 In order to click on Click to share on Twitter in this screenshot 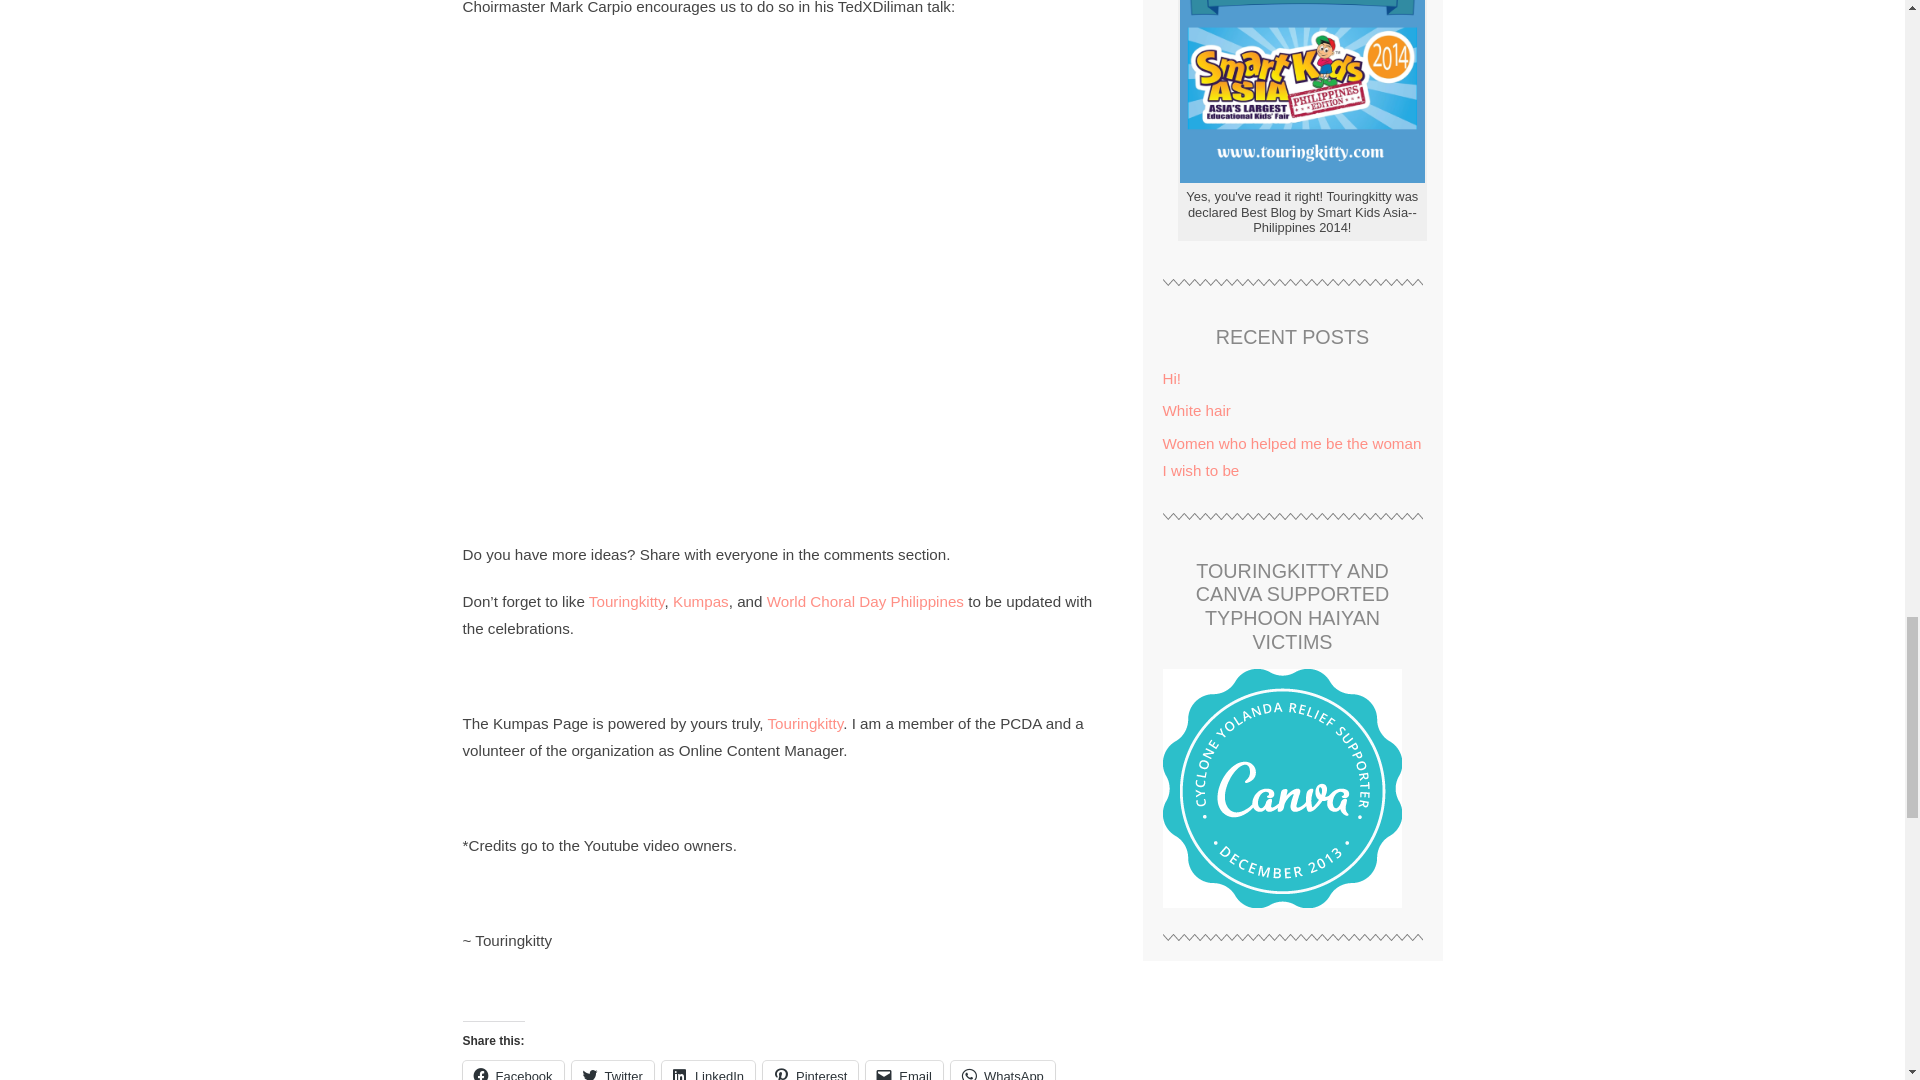, I will do `click(613, 1070)`.